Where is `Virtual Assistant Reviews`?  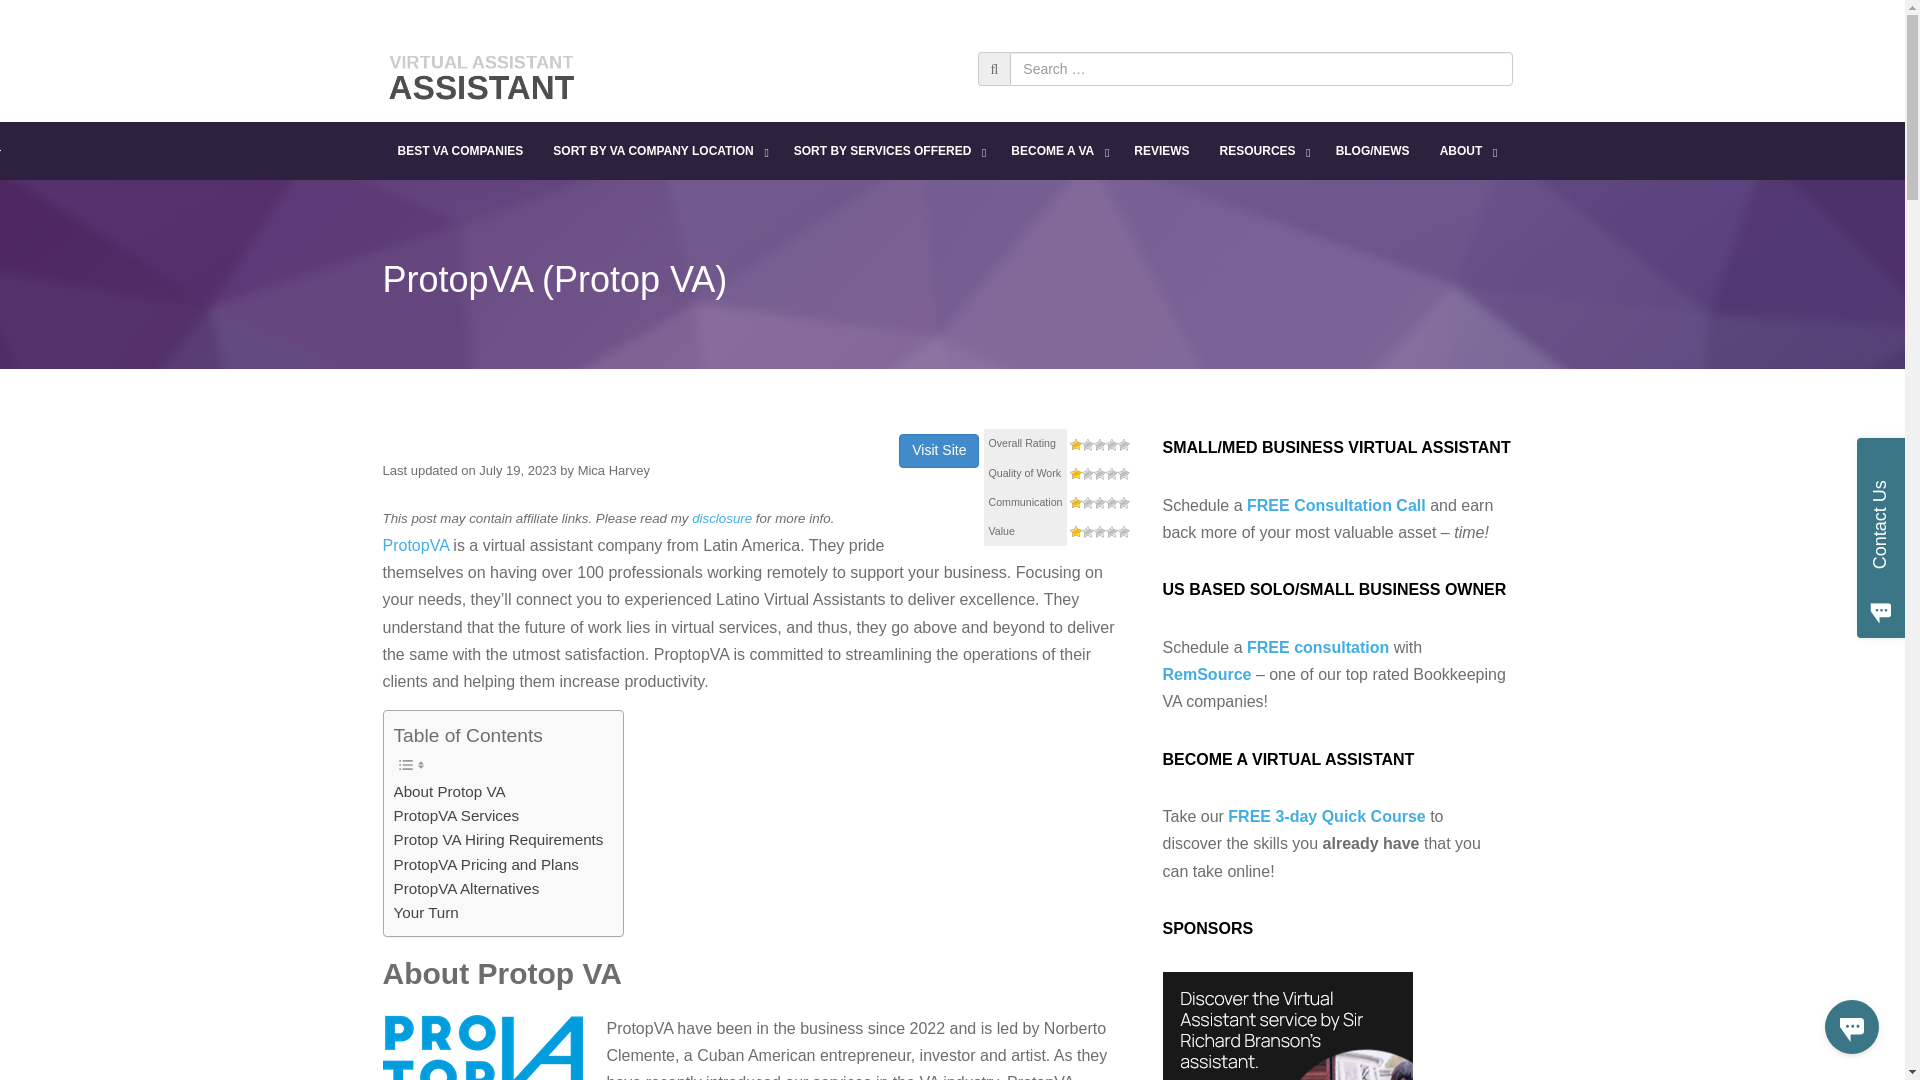
Virtual Assistant Reviews is located at coordinates (482, 73).